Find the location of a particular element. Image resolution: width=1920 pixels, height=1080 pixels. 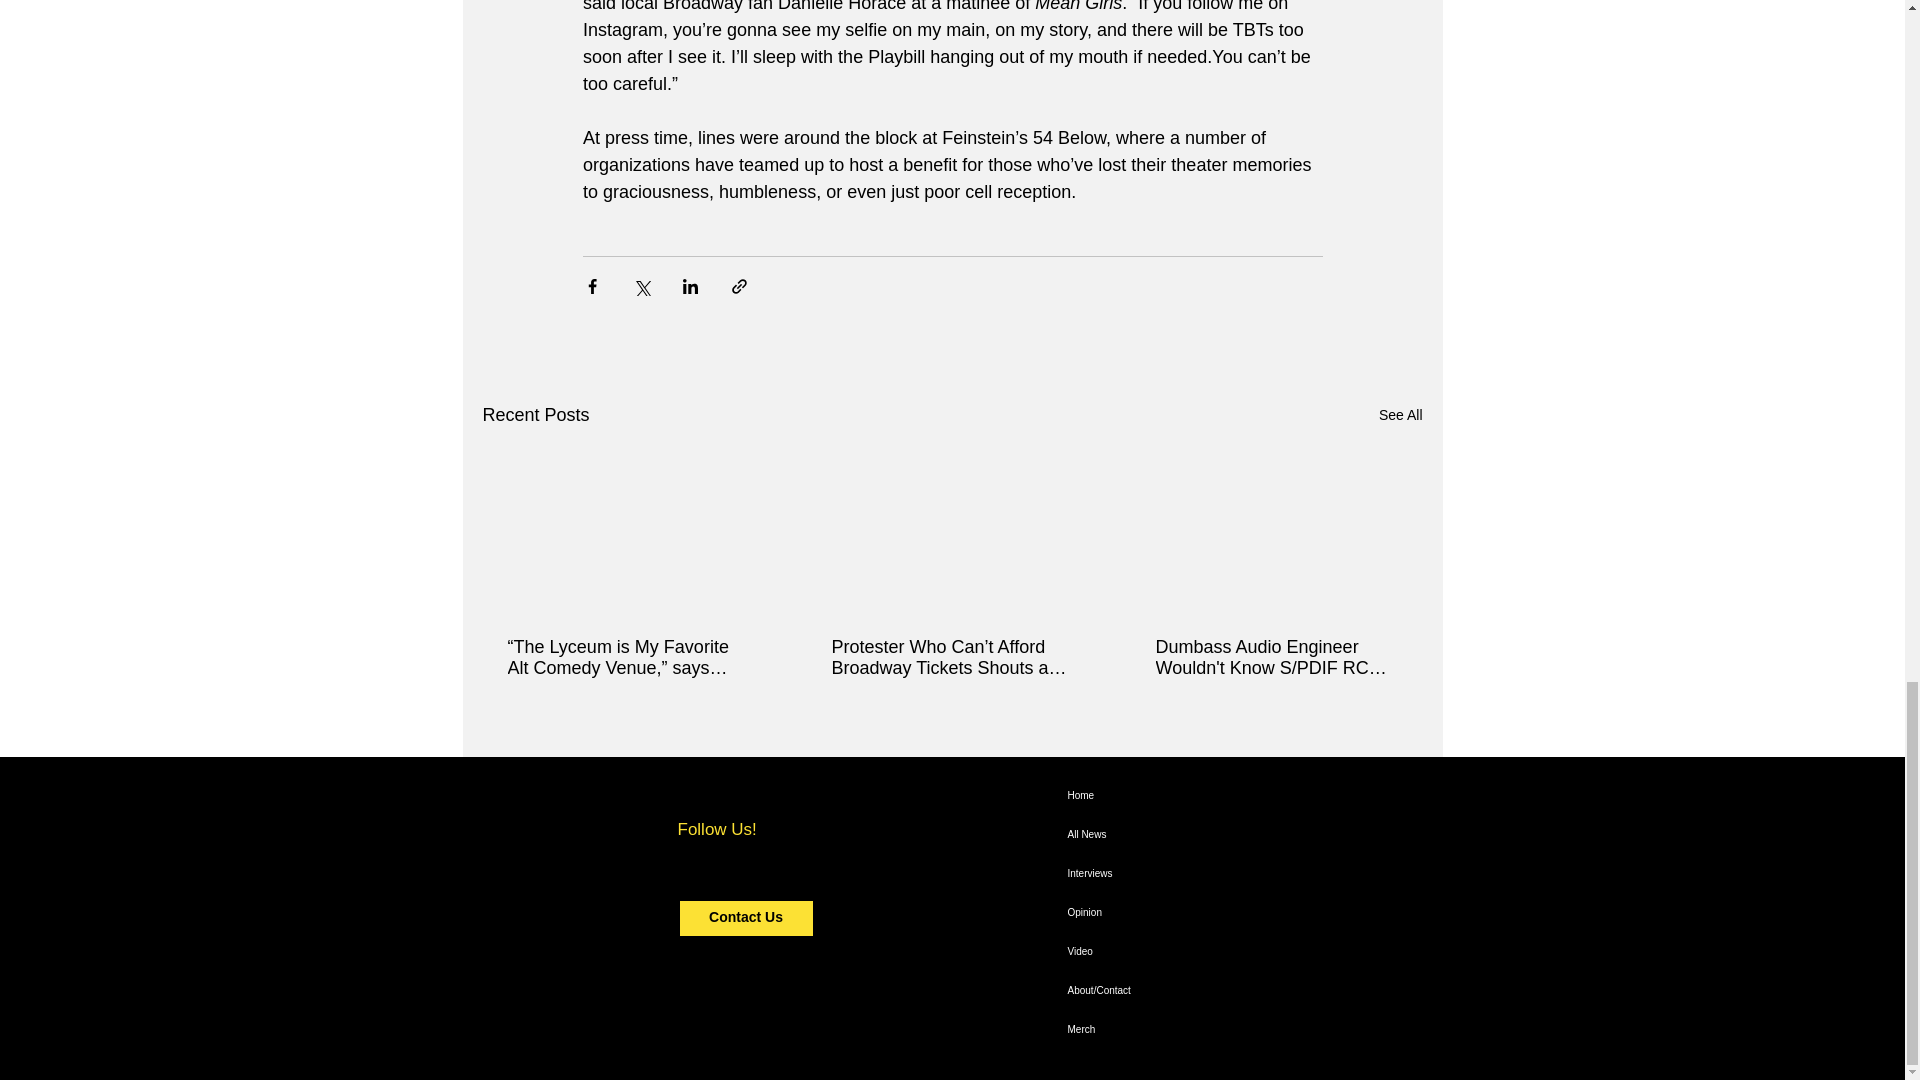

Opinion is located at coordinates (1190, 911).